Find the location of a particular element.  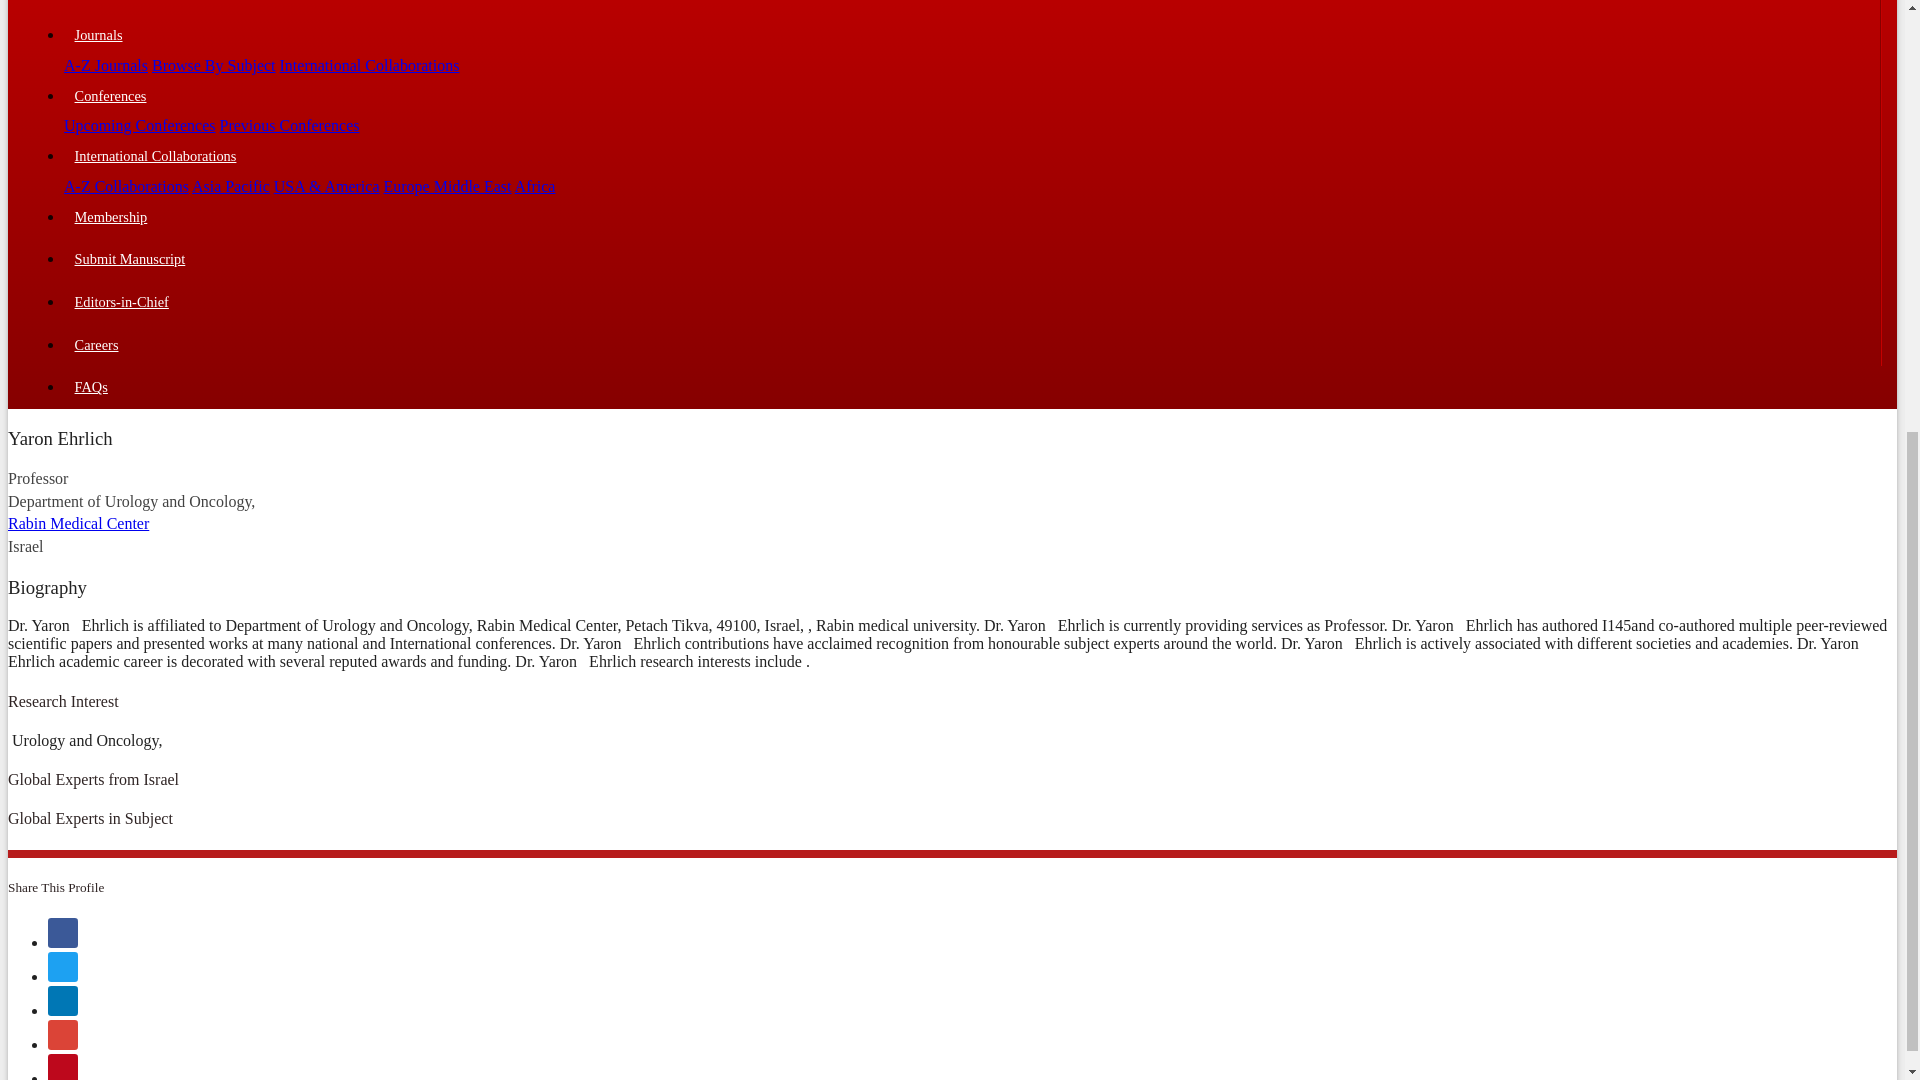

Europe Middle East is located at coordinates (448, 186).